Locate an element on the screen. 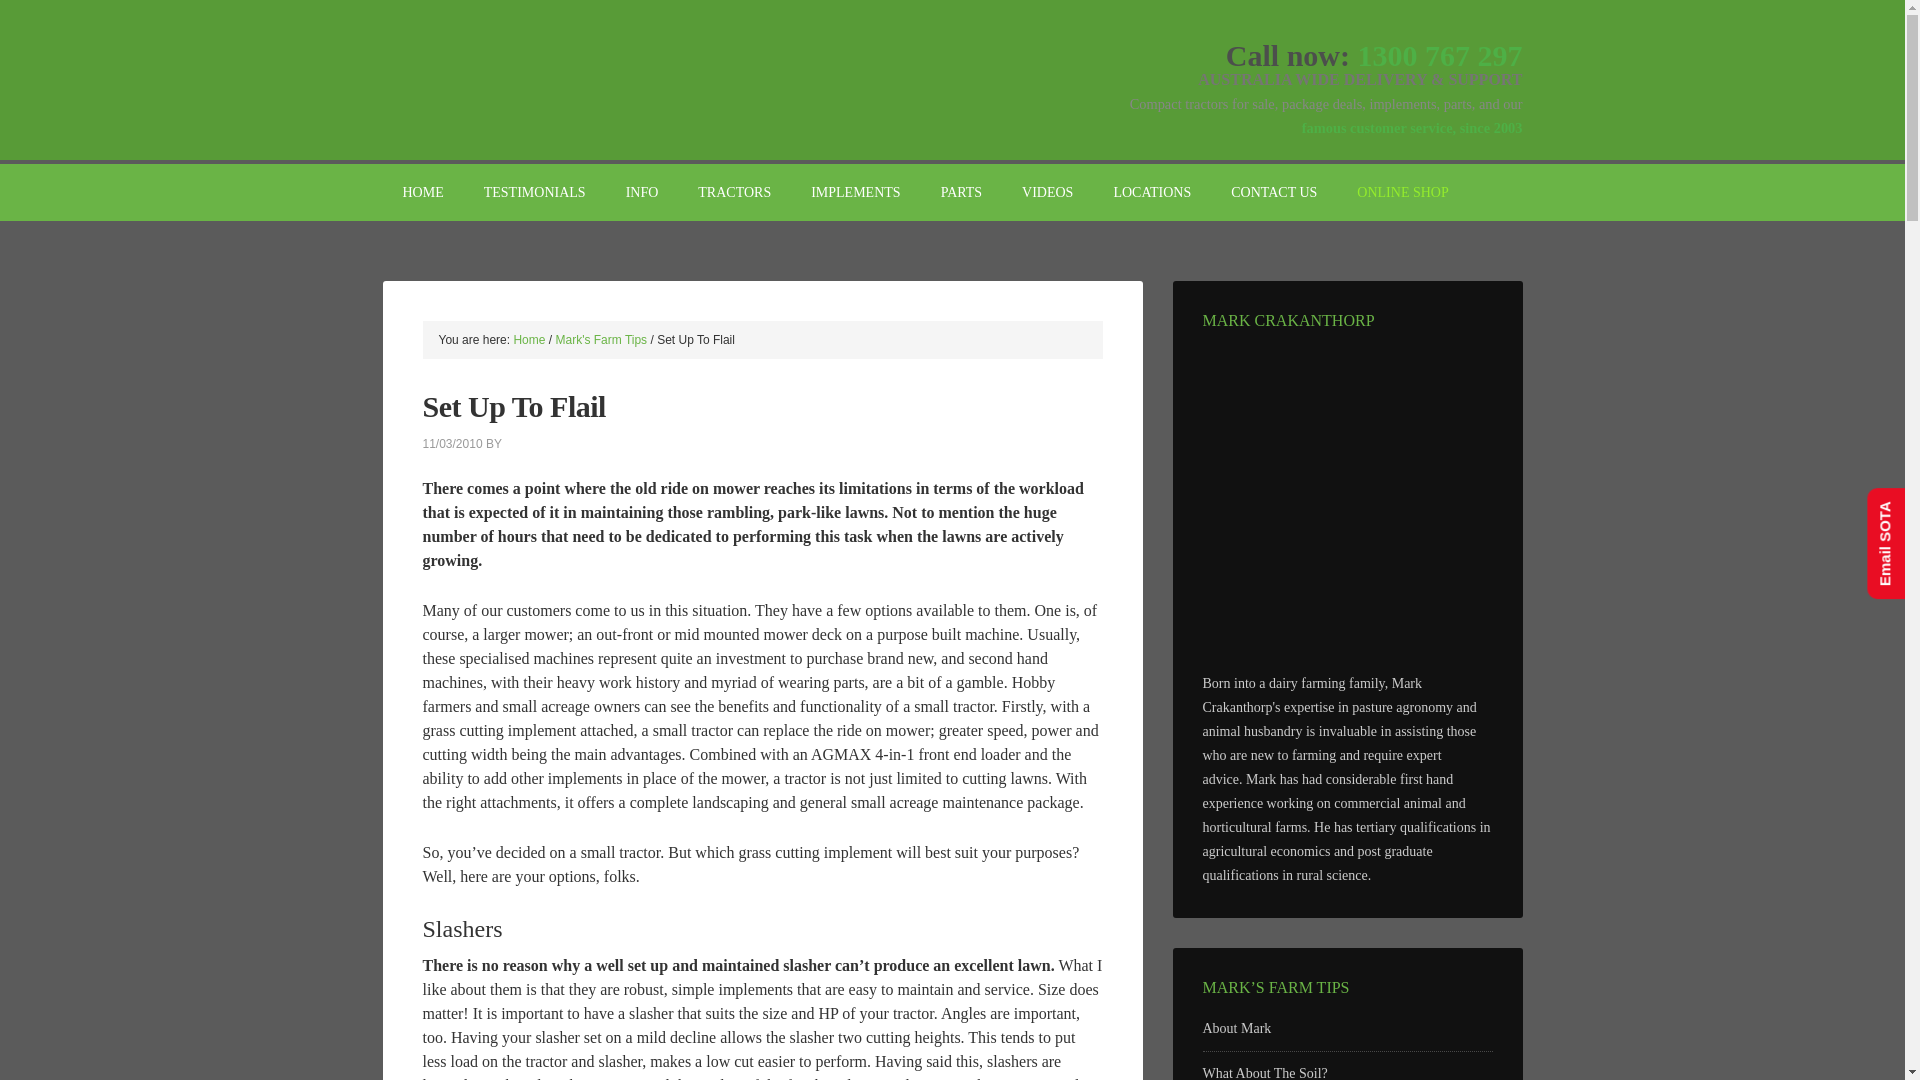 The image size is (1920, 1080). IMPLEMENTS is located at coordinates (855, 192).